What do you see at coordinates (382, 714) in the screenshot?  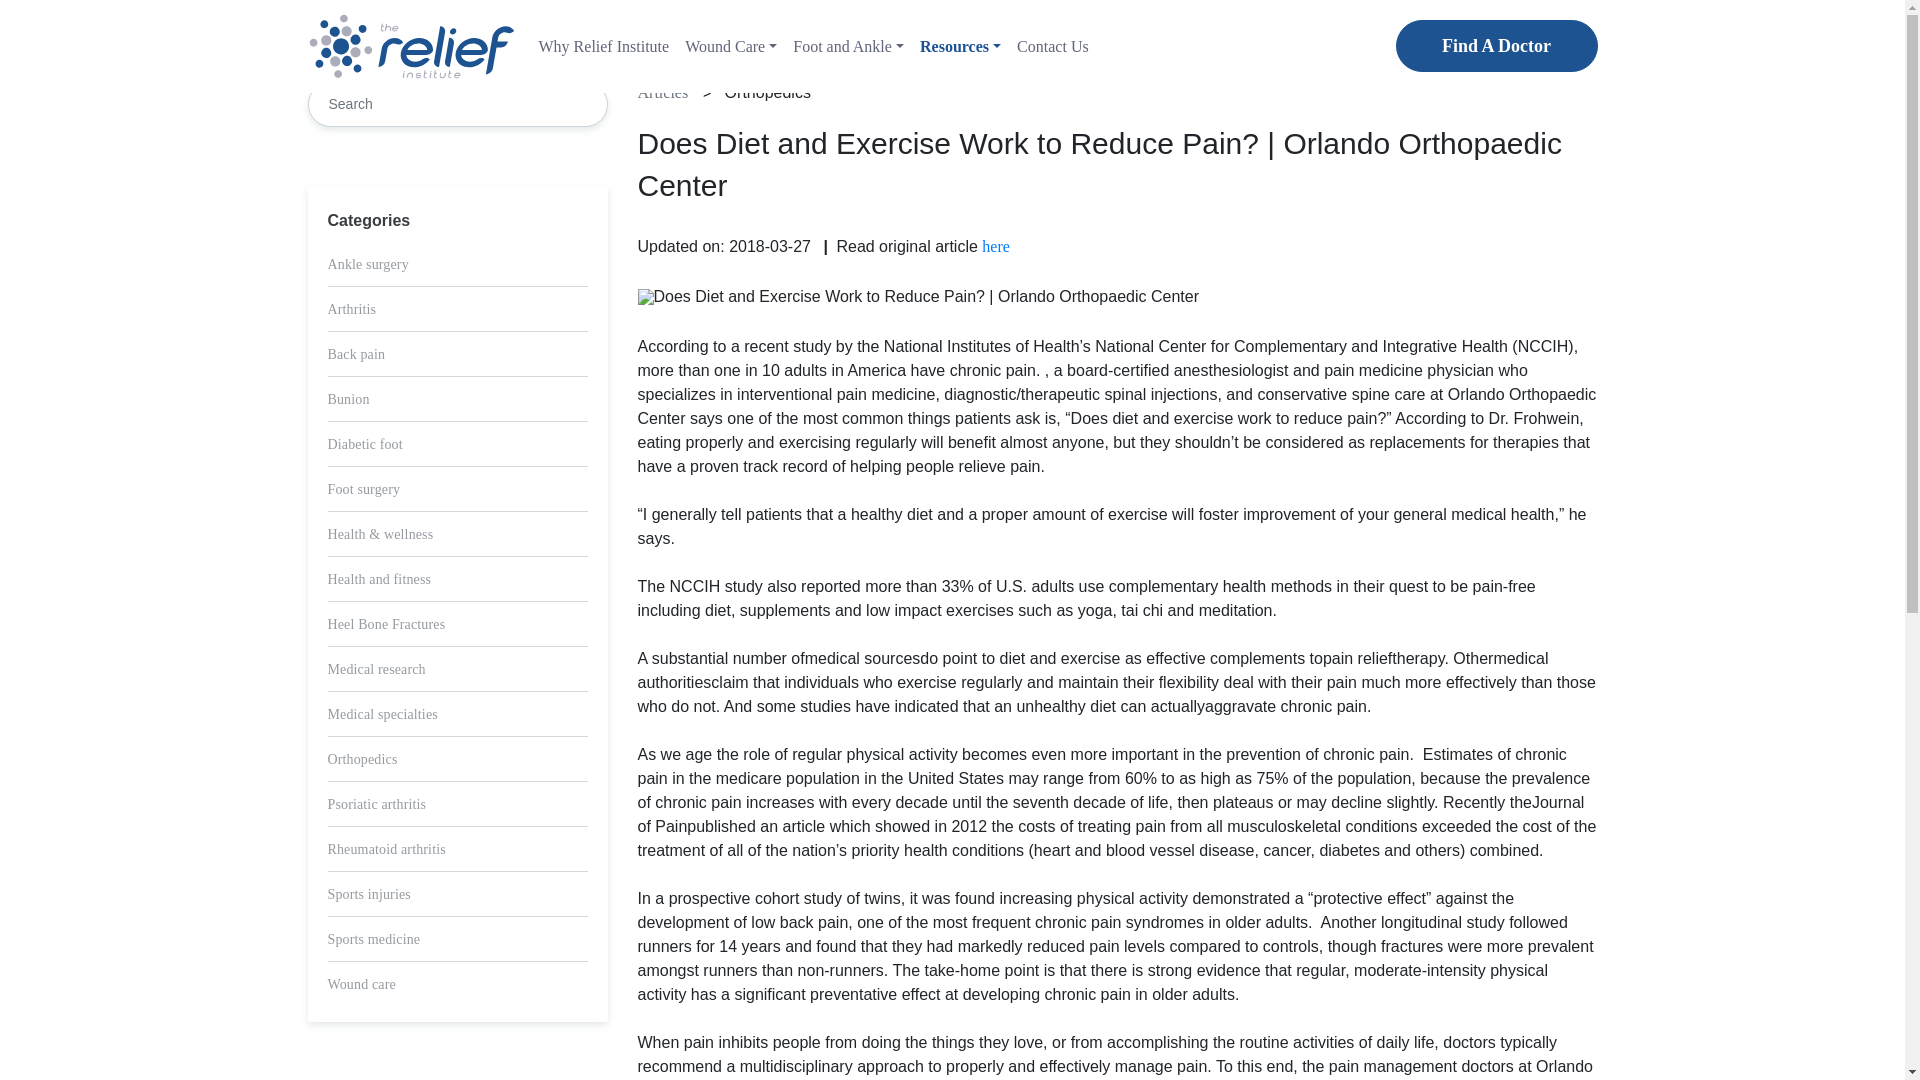 I see `Medical specialties` at bounding box center [382, 714].